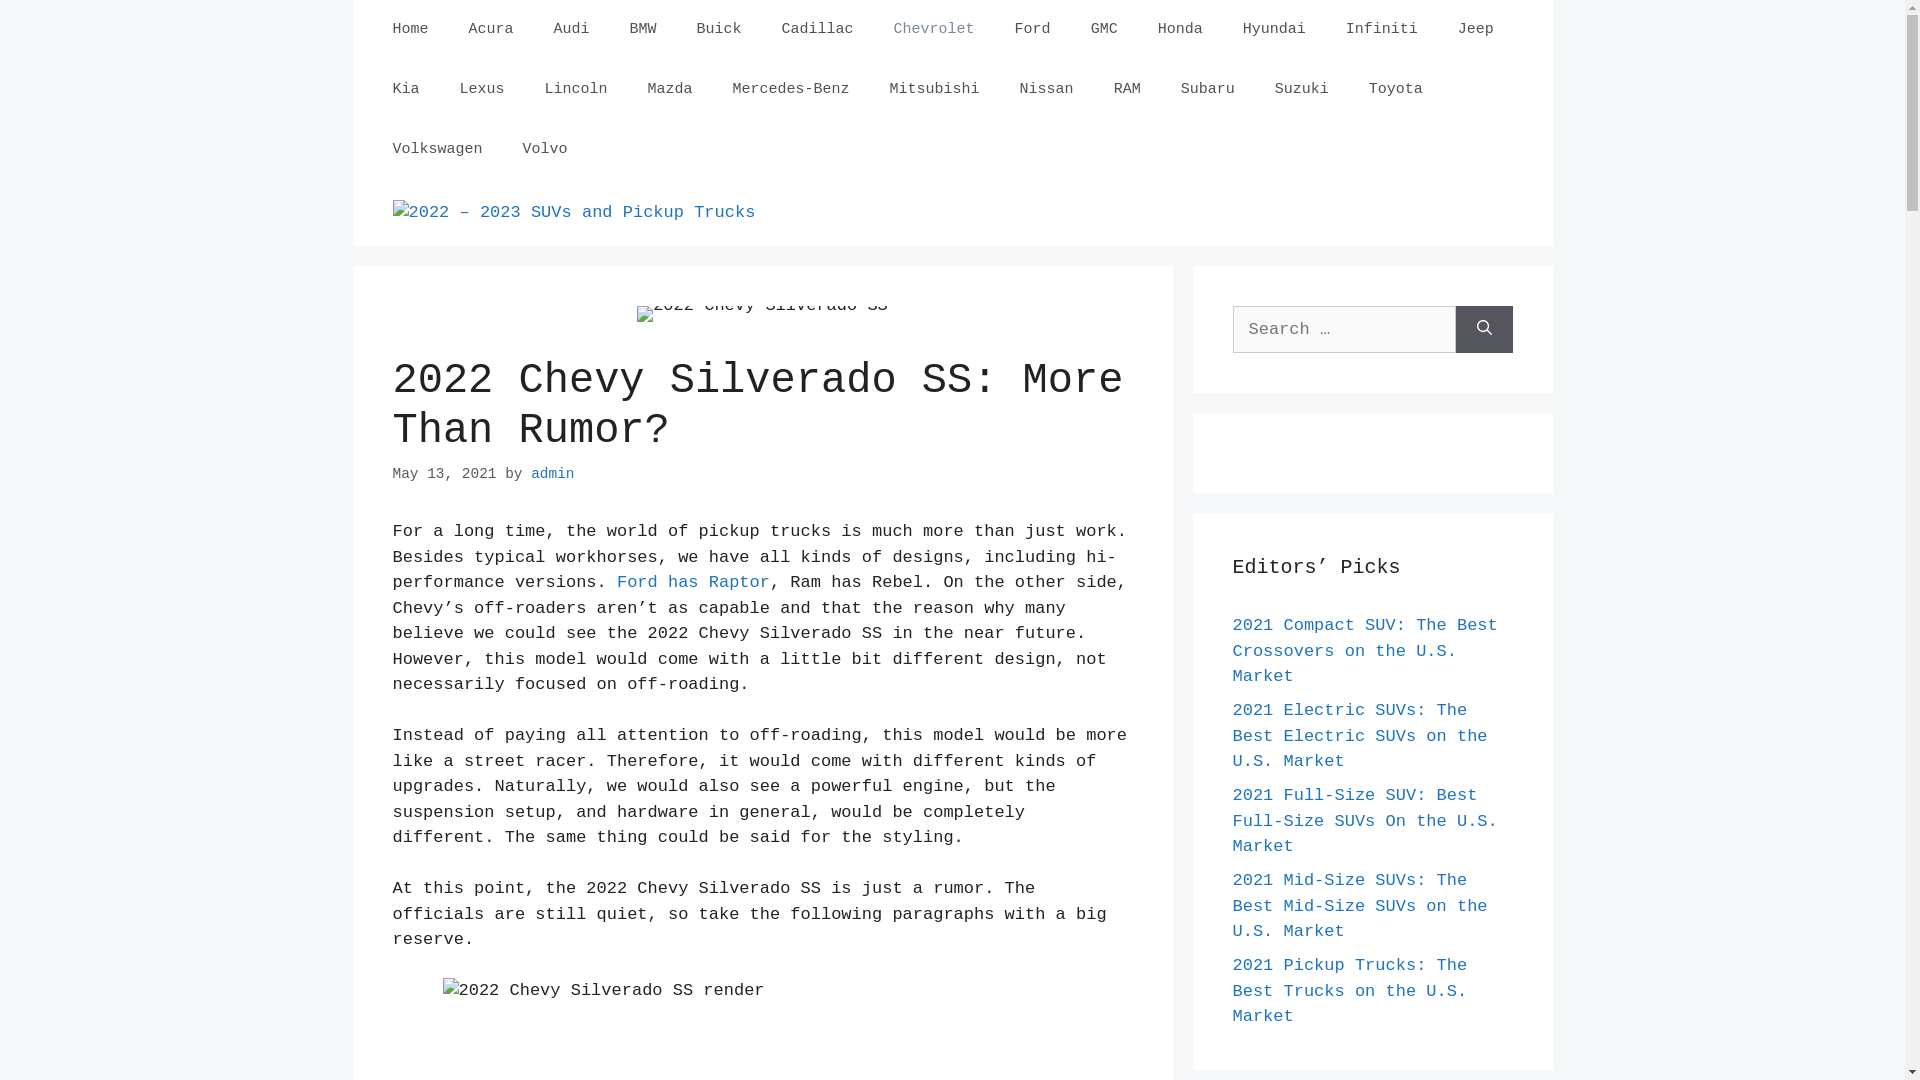 The width and height of the screenshot is (1920, 1080). I want to click on Volkswagen, so click(437, 150).